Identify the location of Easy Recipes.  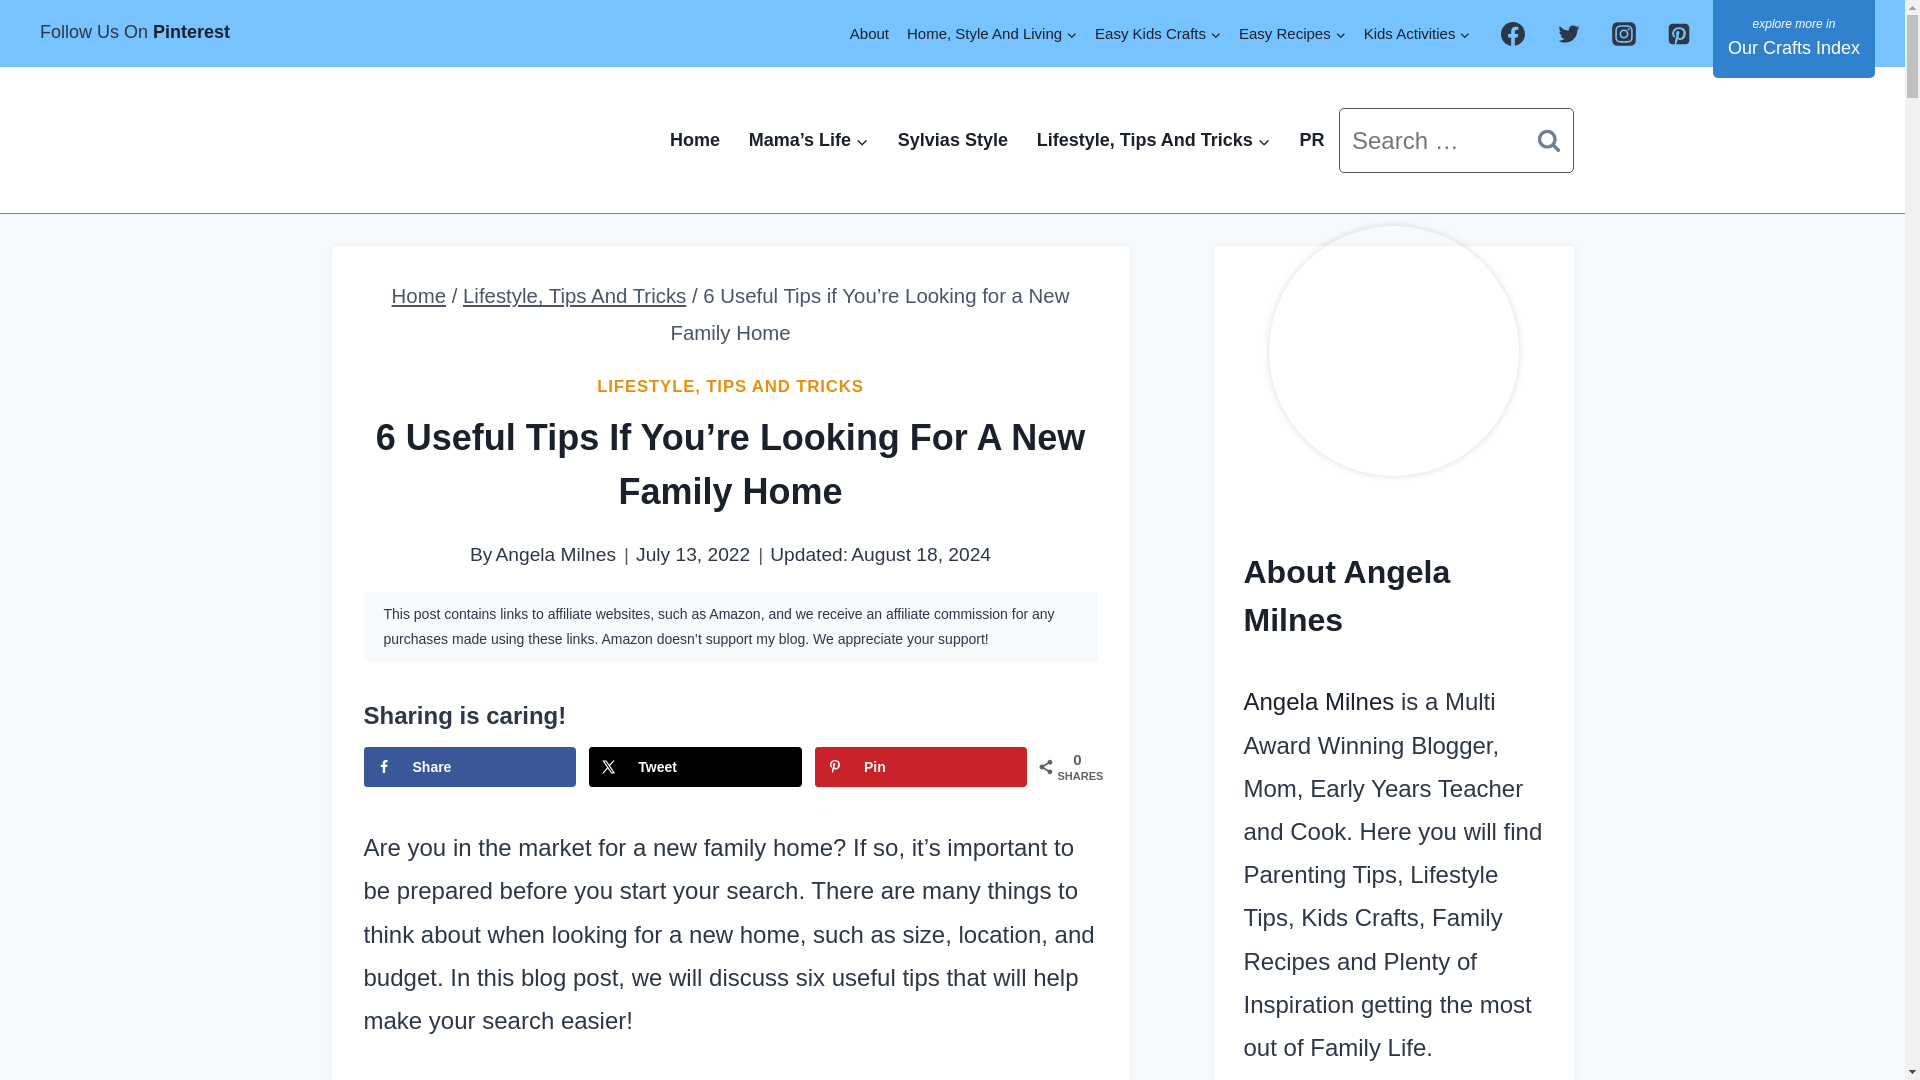
(1292, 33).